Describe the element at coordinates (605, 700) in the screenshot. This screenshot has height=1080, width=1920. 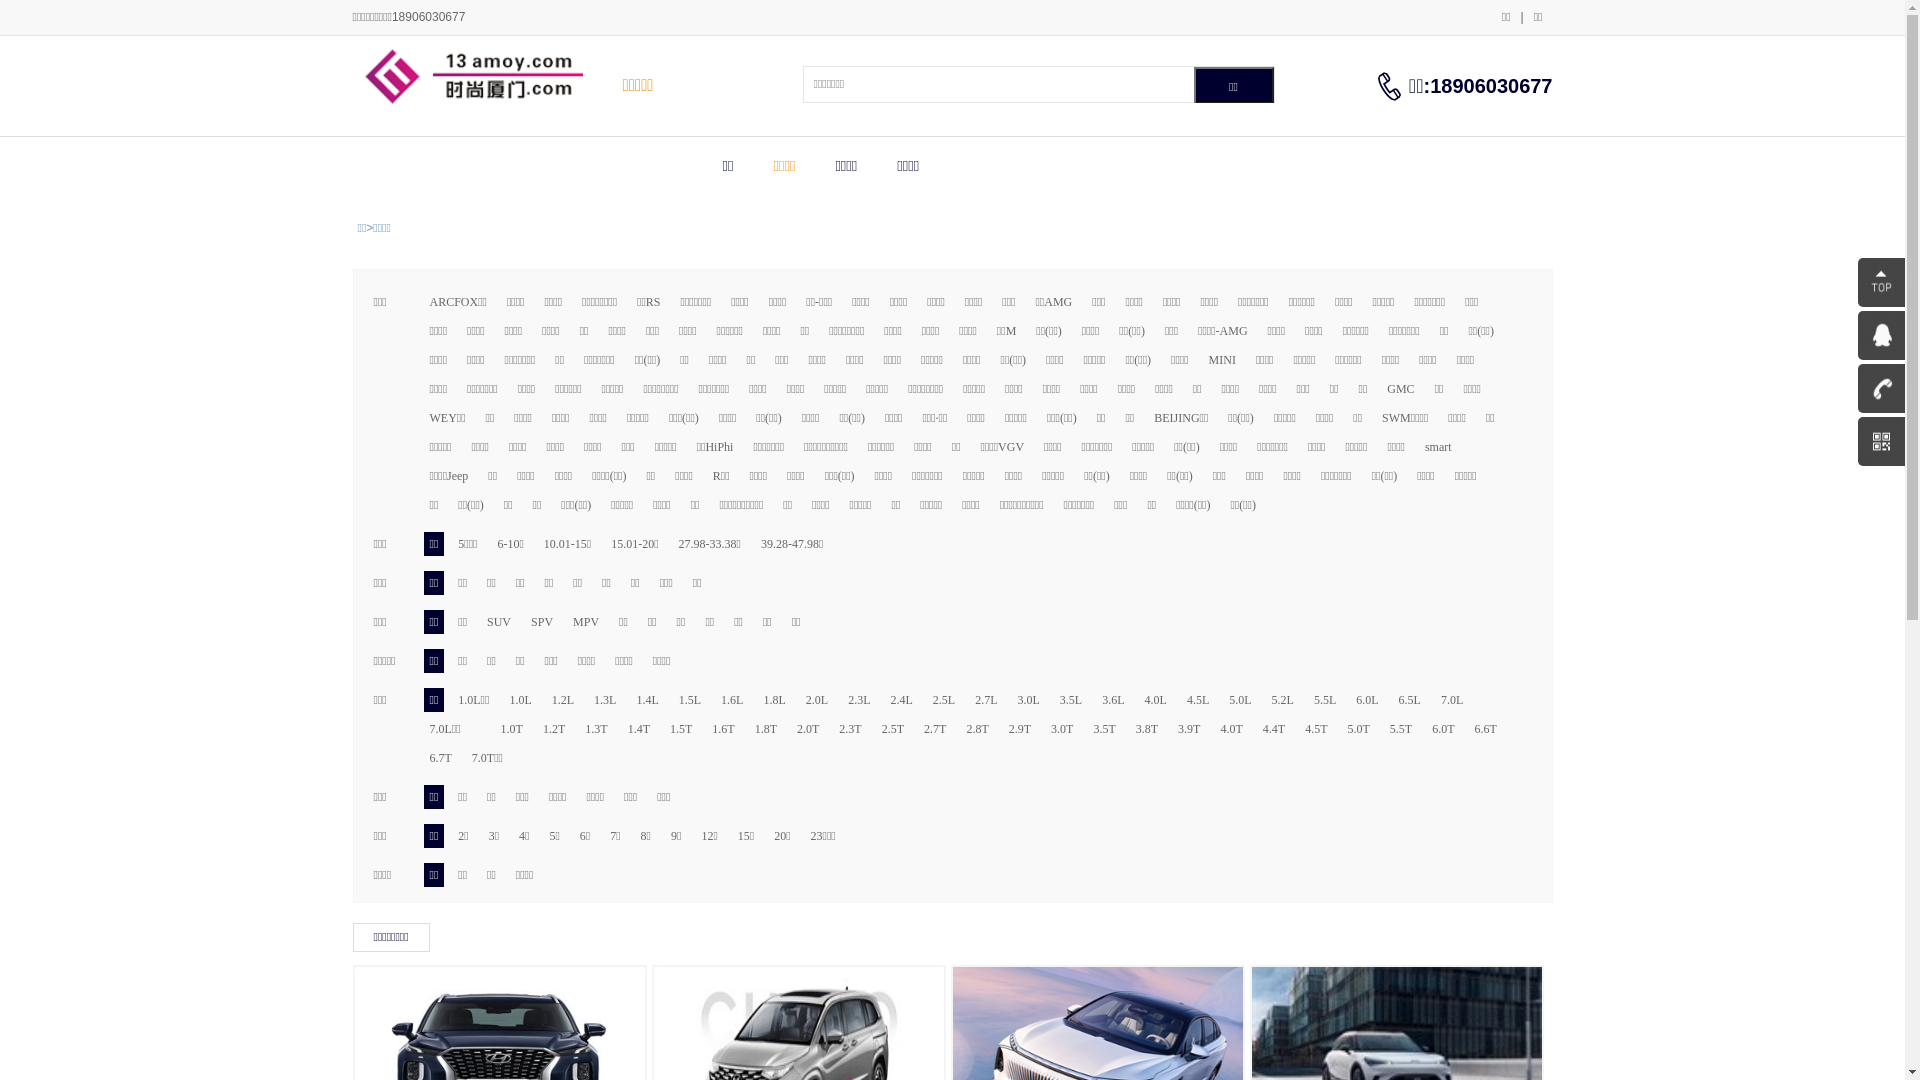
I see `1.3L` at that location.